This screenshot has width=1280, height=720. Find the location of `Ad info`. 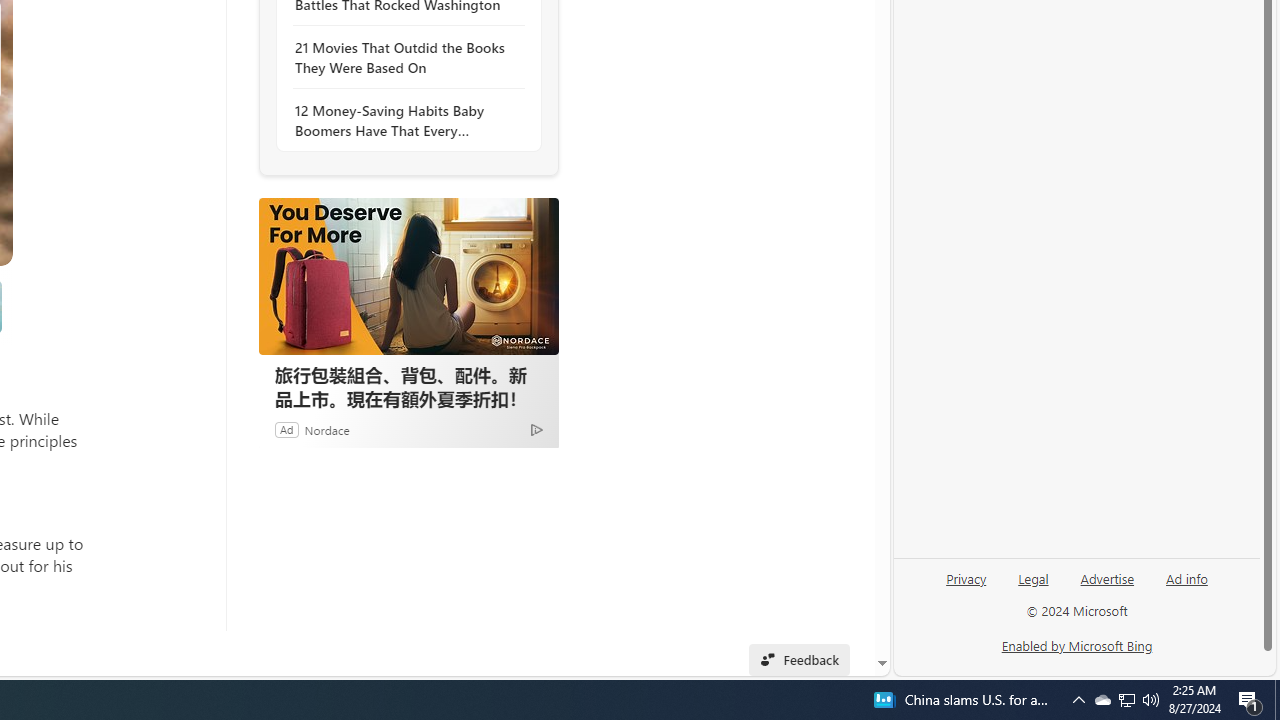

Ad info is located at coordinates (1186, 586).